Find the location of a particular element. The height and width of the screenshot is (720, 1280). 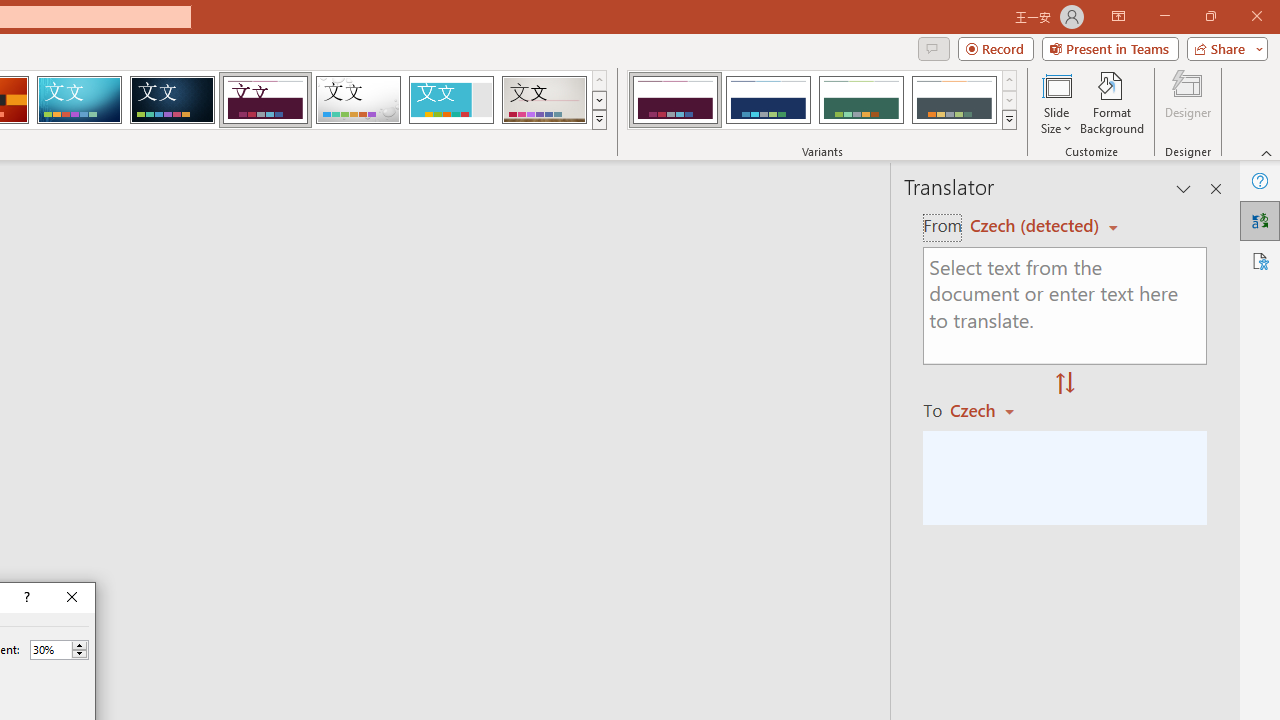

Variants is located at coordinates (1010, 120).